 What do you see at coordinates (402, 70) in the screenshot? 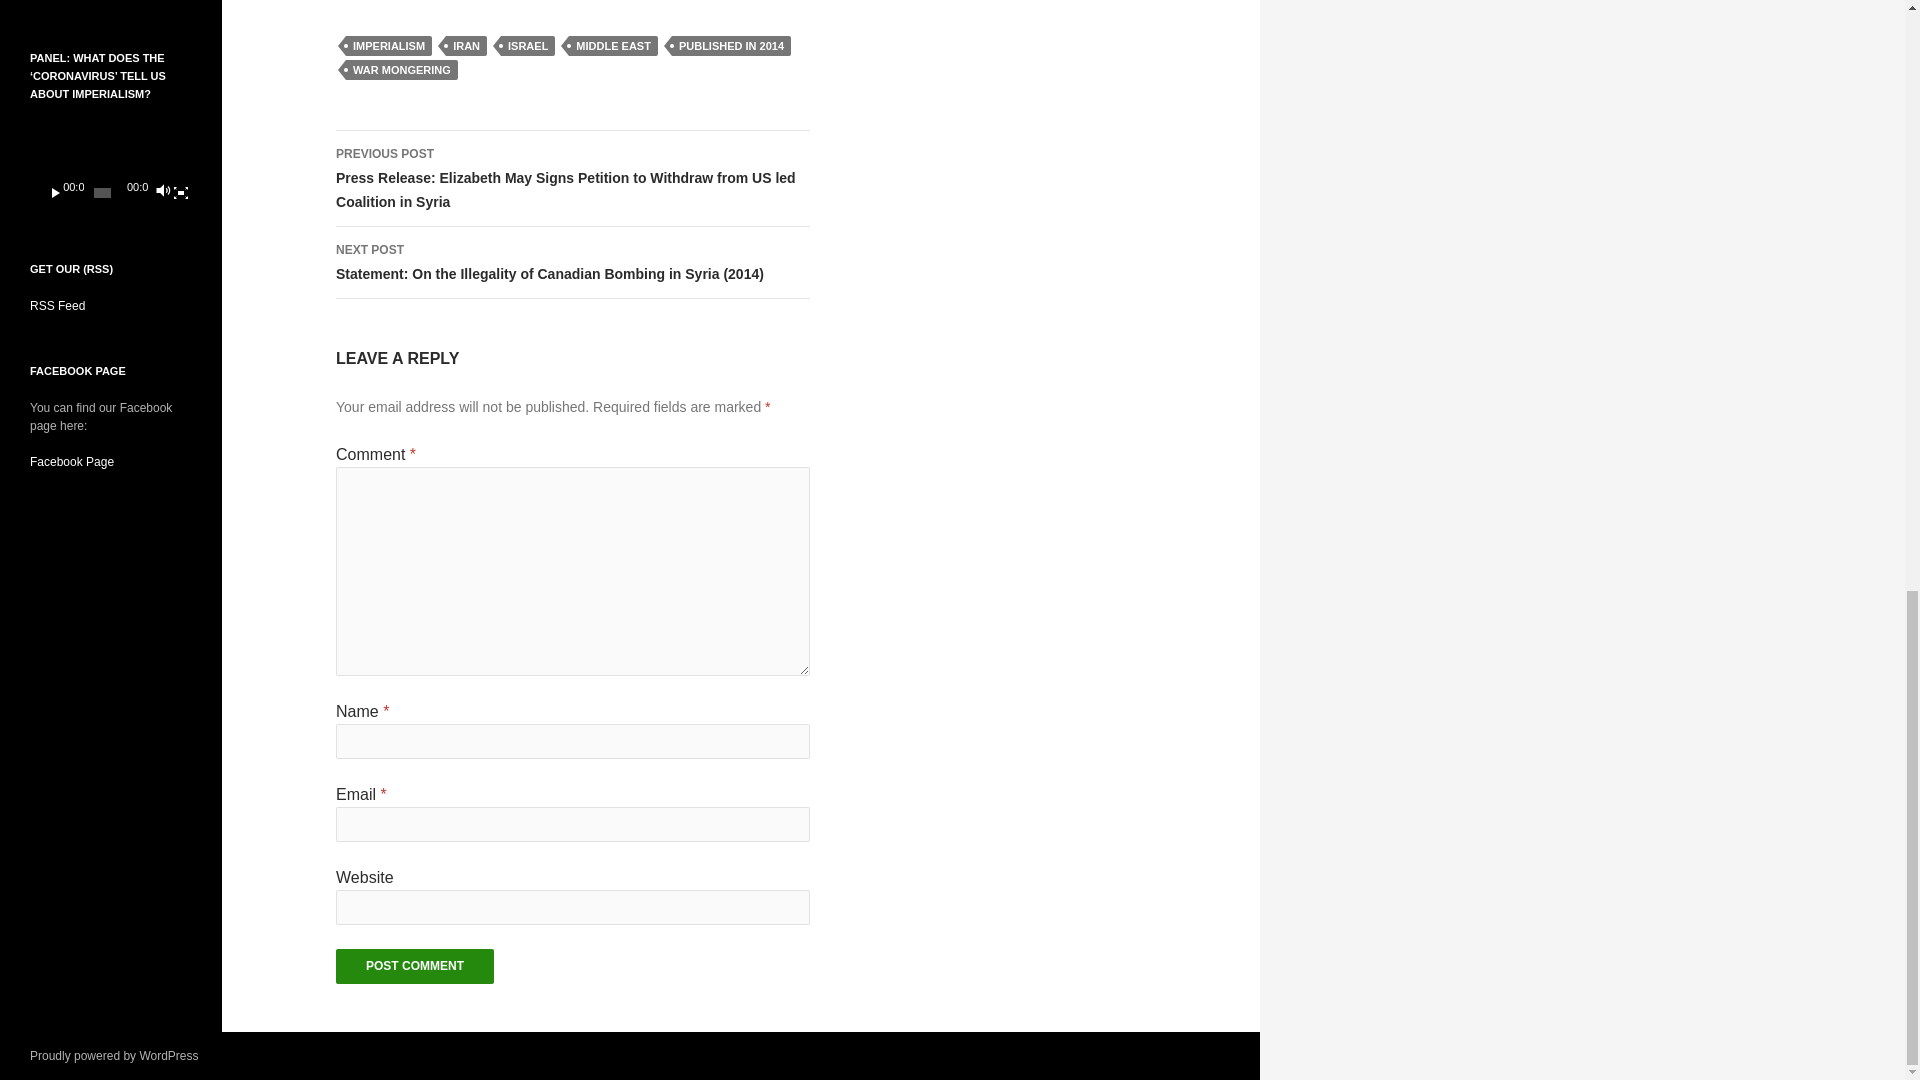
I see `WAR MONGERING` at bounding box center [402, 70].